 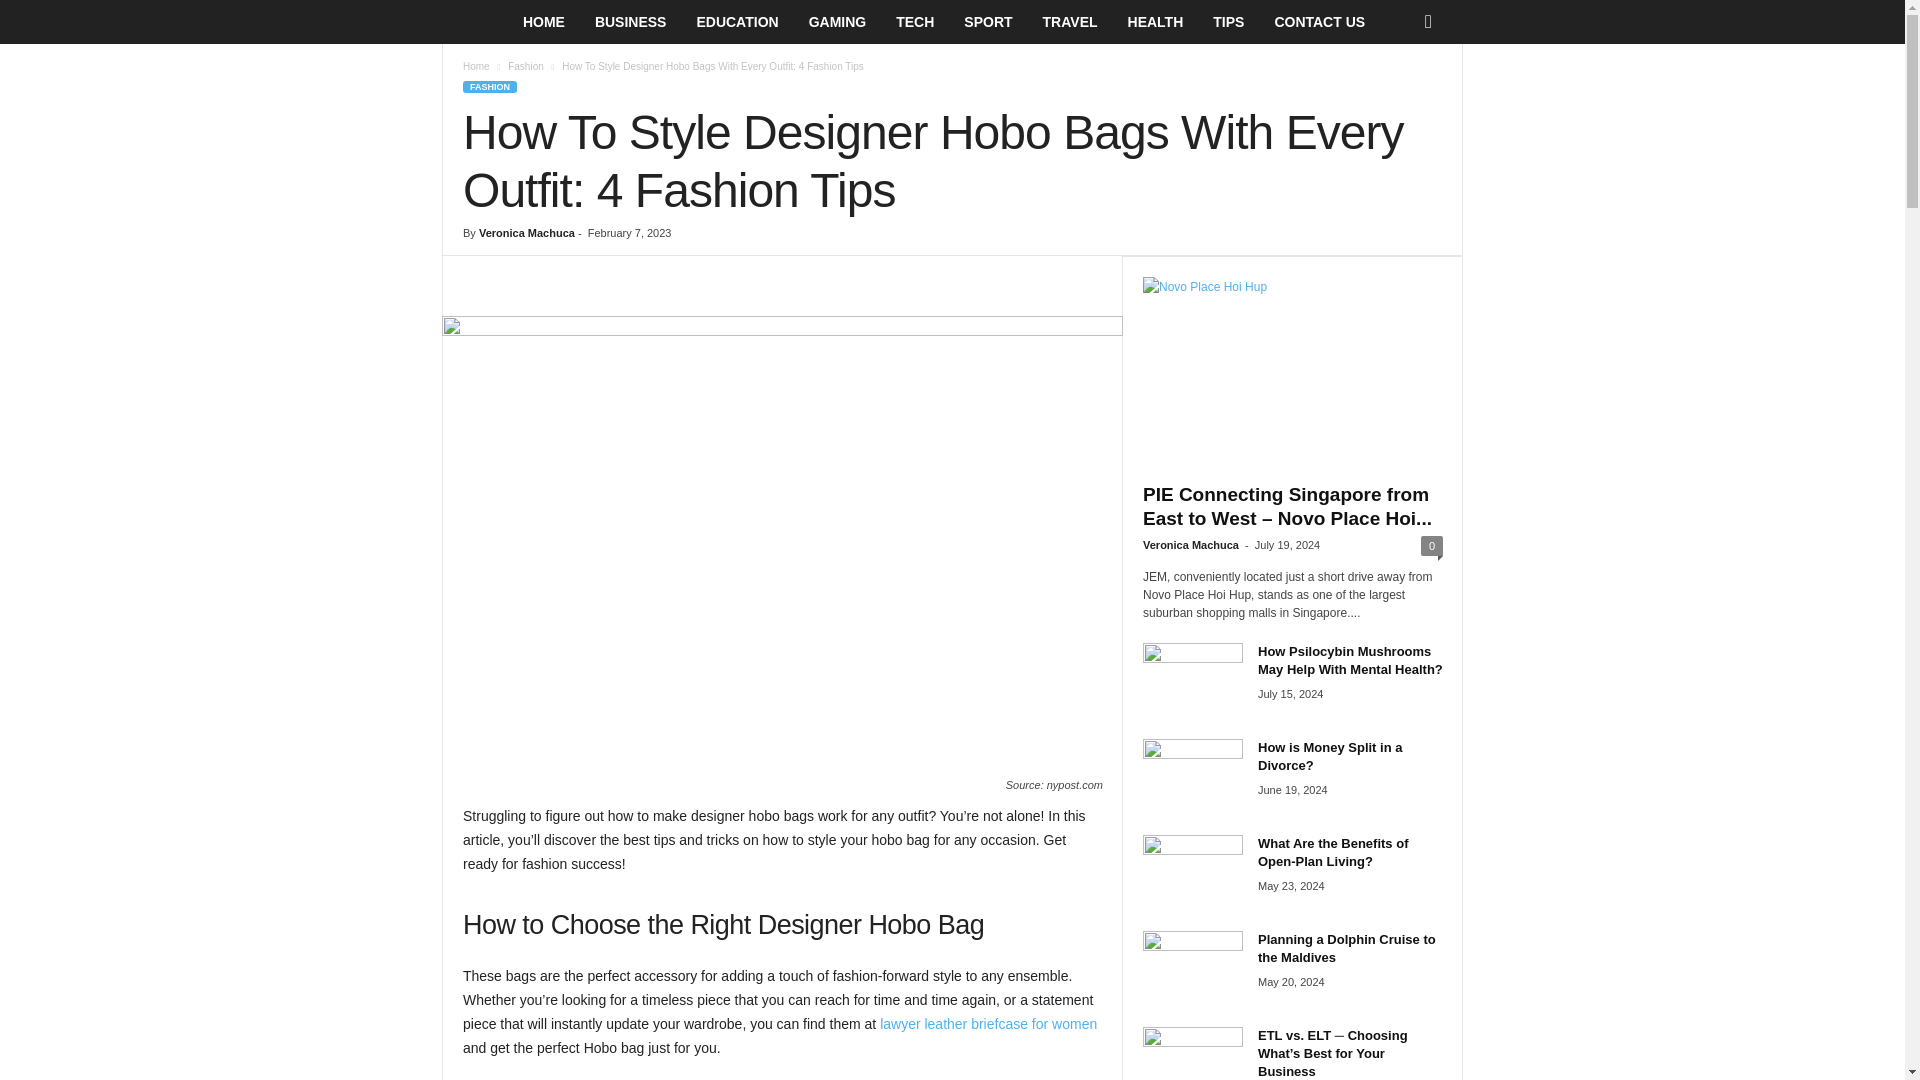 I want to click on TECH, so click(x=914, y=22).